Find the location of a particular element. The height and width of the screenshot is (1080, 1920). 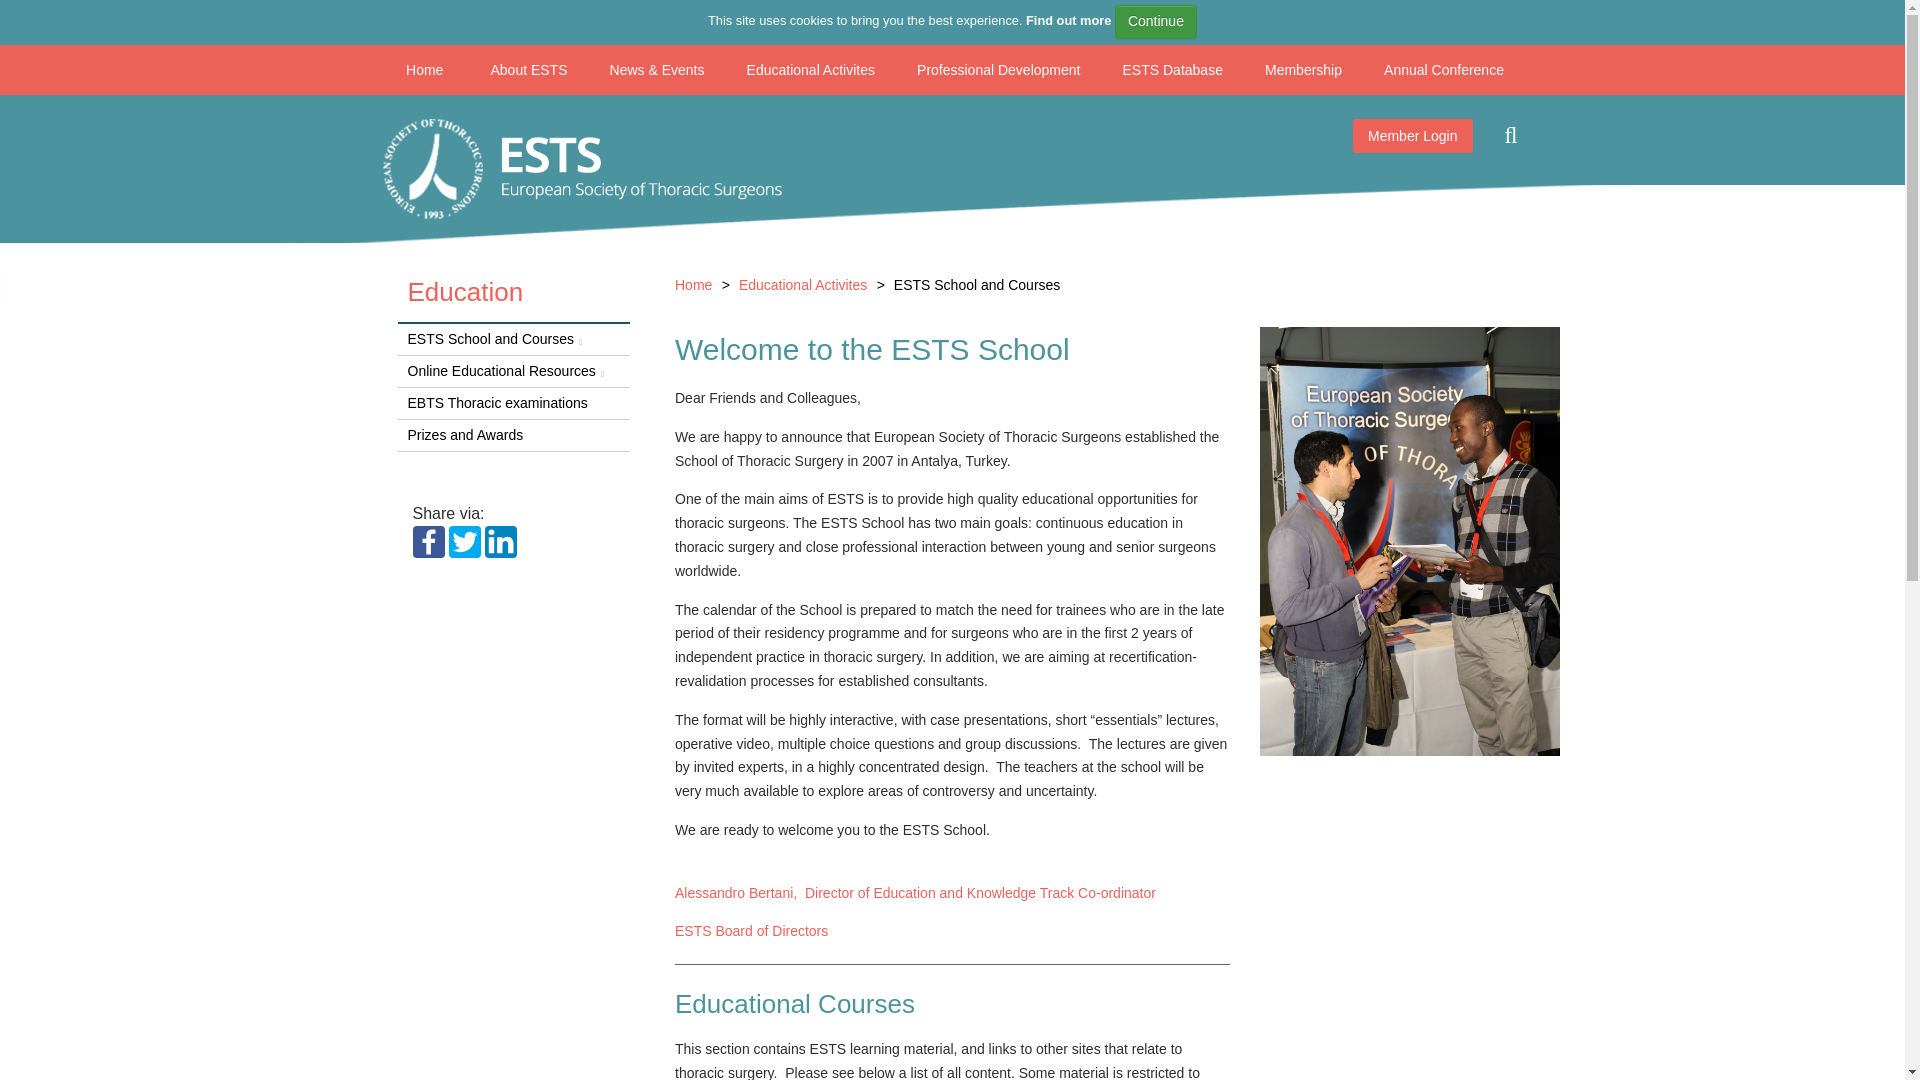

Skip to main content is located at coordinates (28, 28).